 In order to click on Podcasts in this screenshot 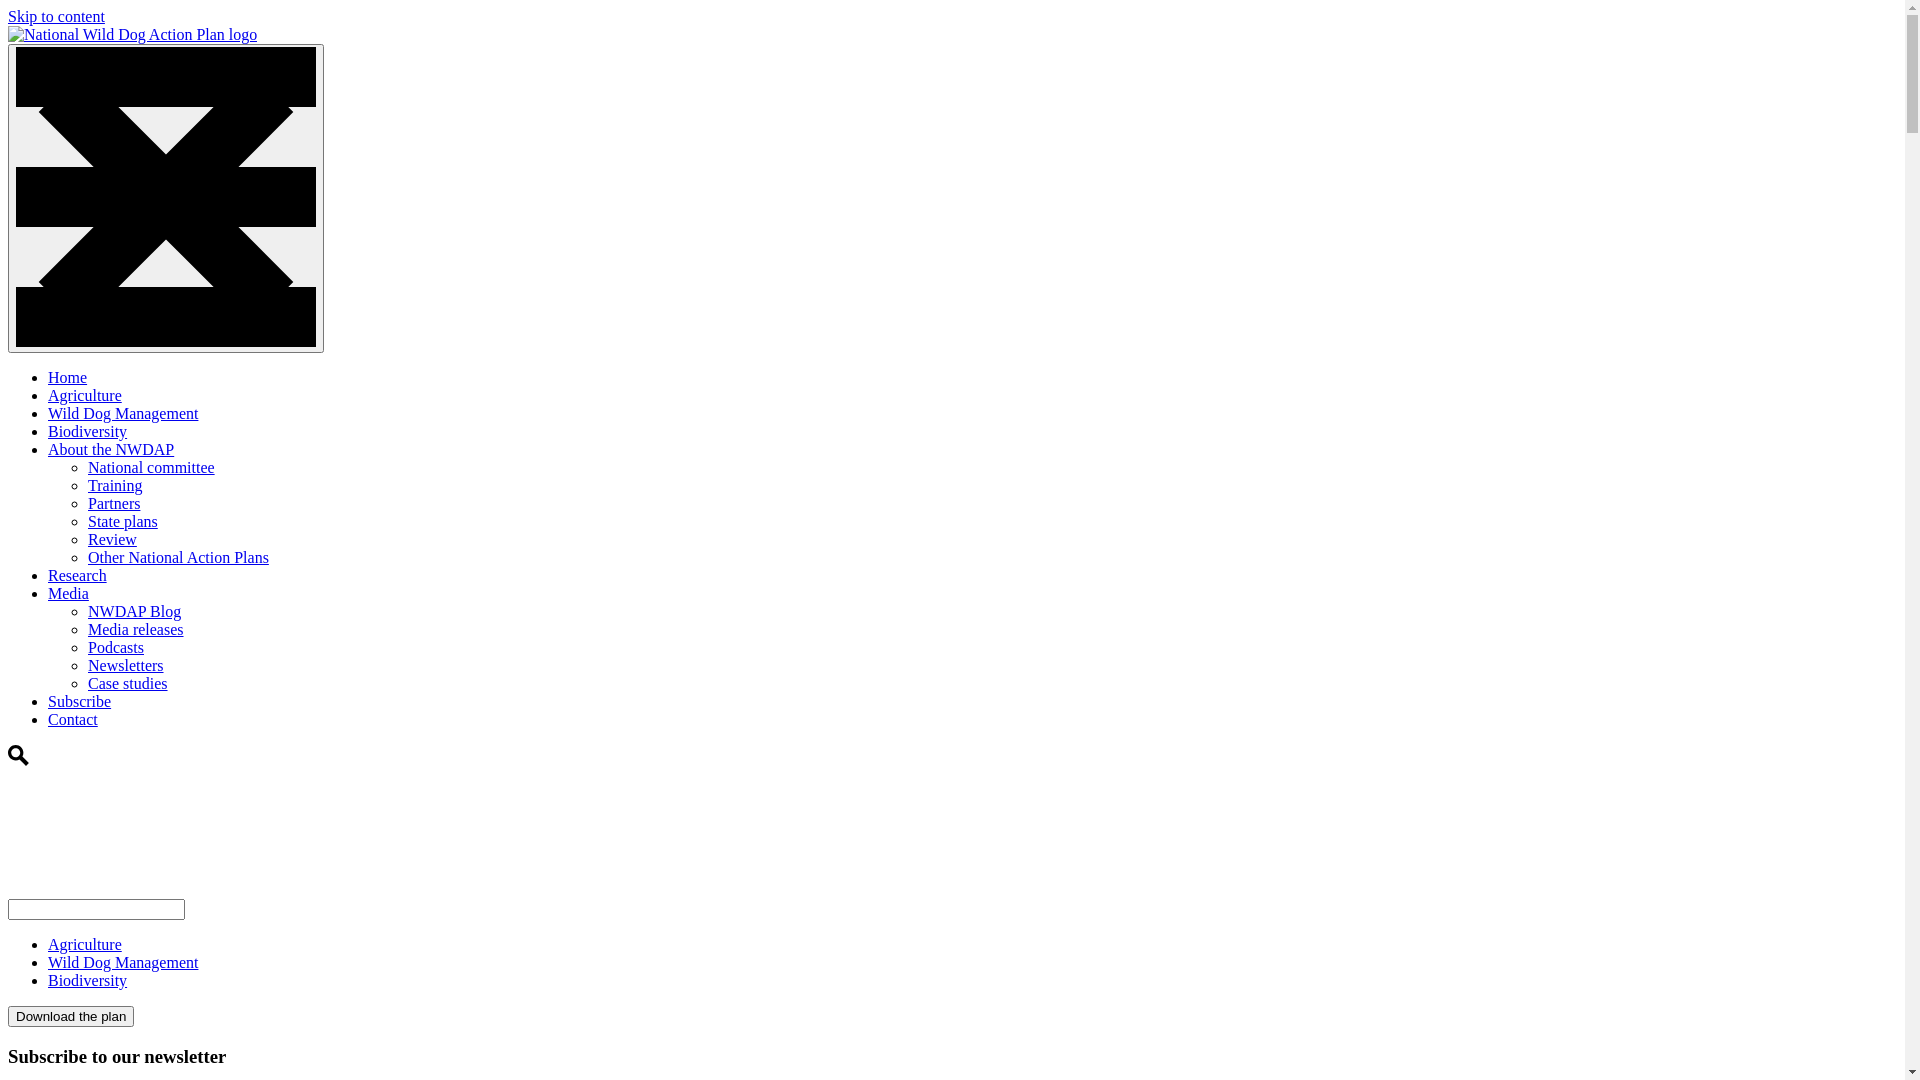, I will do `click(116, 648)`.